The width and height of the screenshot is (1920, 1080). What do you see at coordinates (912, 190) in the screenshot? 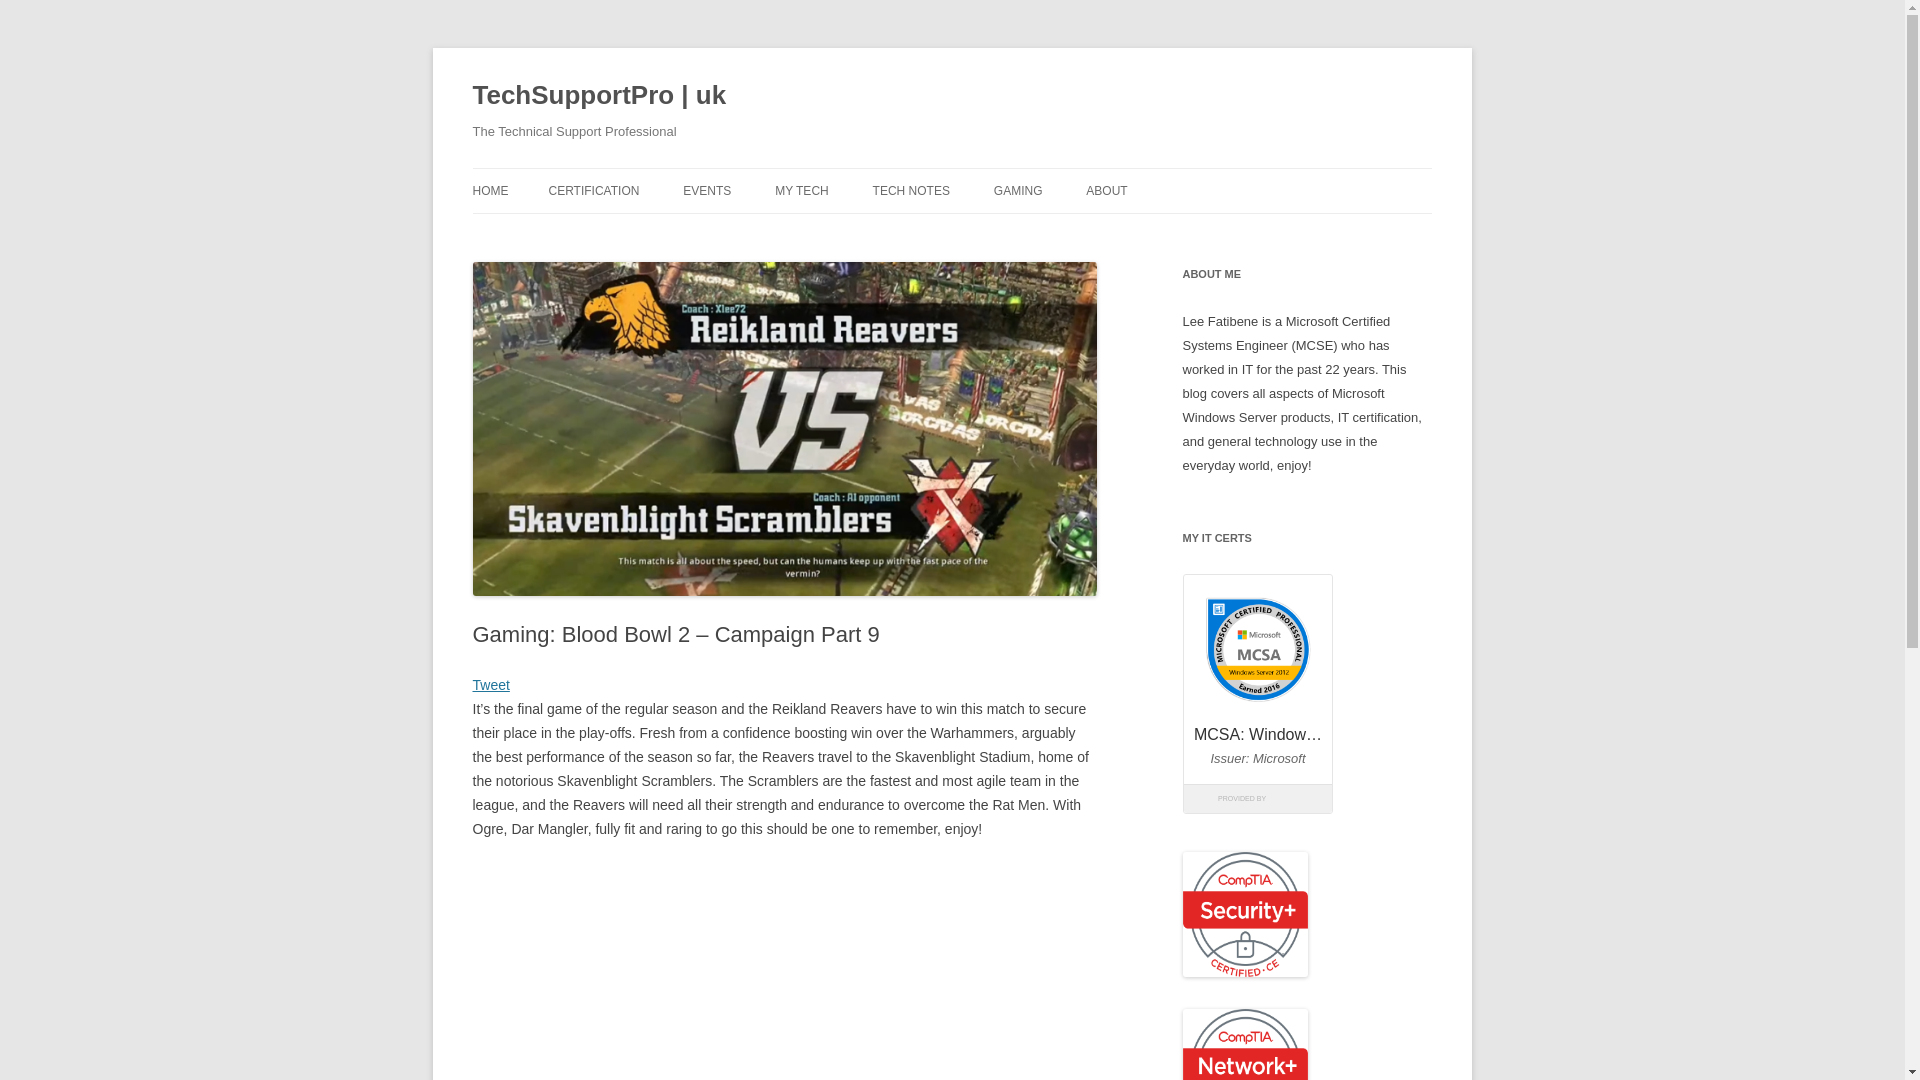
I see `TECH NOTES` at bounding box center [912, 190].